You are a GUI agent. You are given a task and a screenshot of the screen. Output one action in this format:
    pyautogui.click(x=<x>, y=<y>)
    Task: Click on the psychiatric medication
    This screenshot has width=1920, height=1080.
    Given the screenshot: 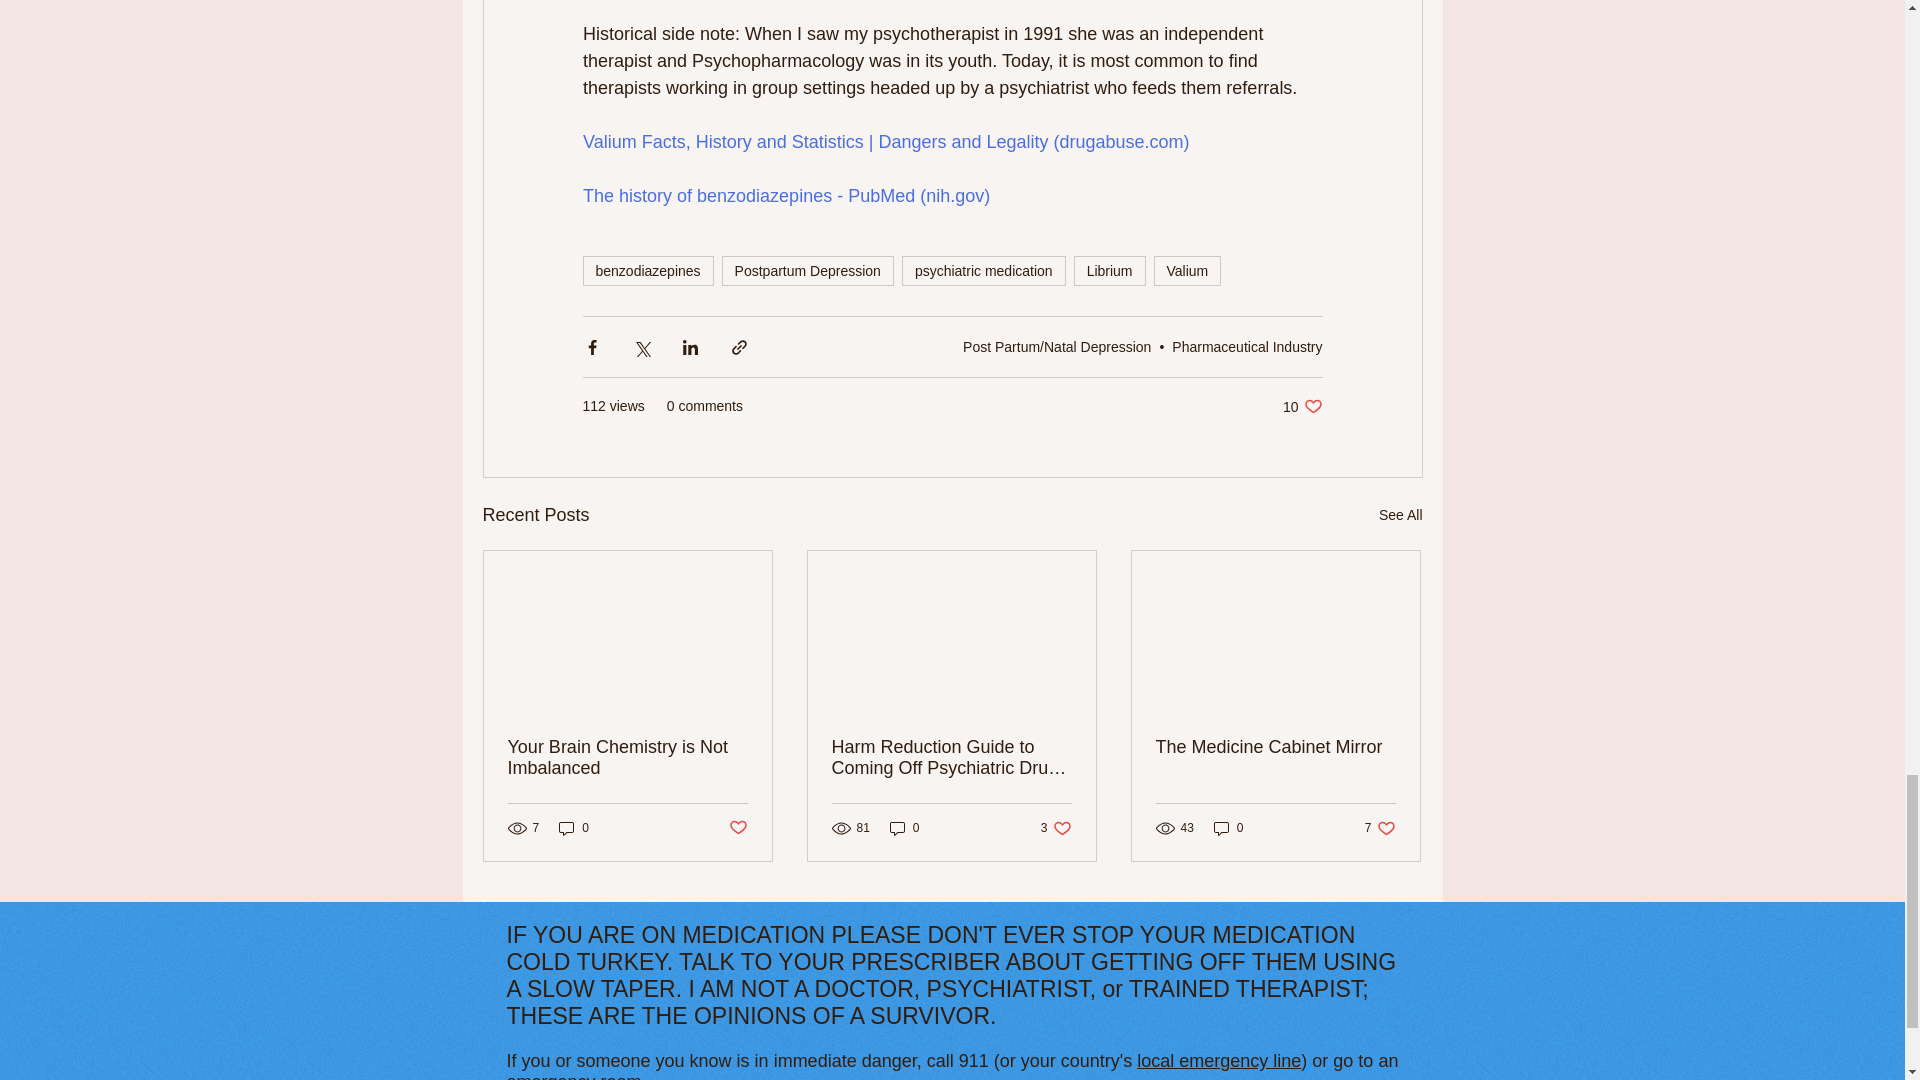 What is the action you would take?
    pyautogui.click(x=984, y=270)
    